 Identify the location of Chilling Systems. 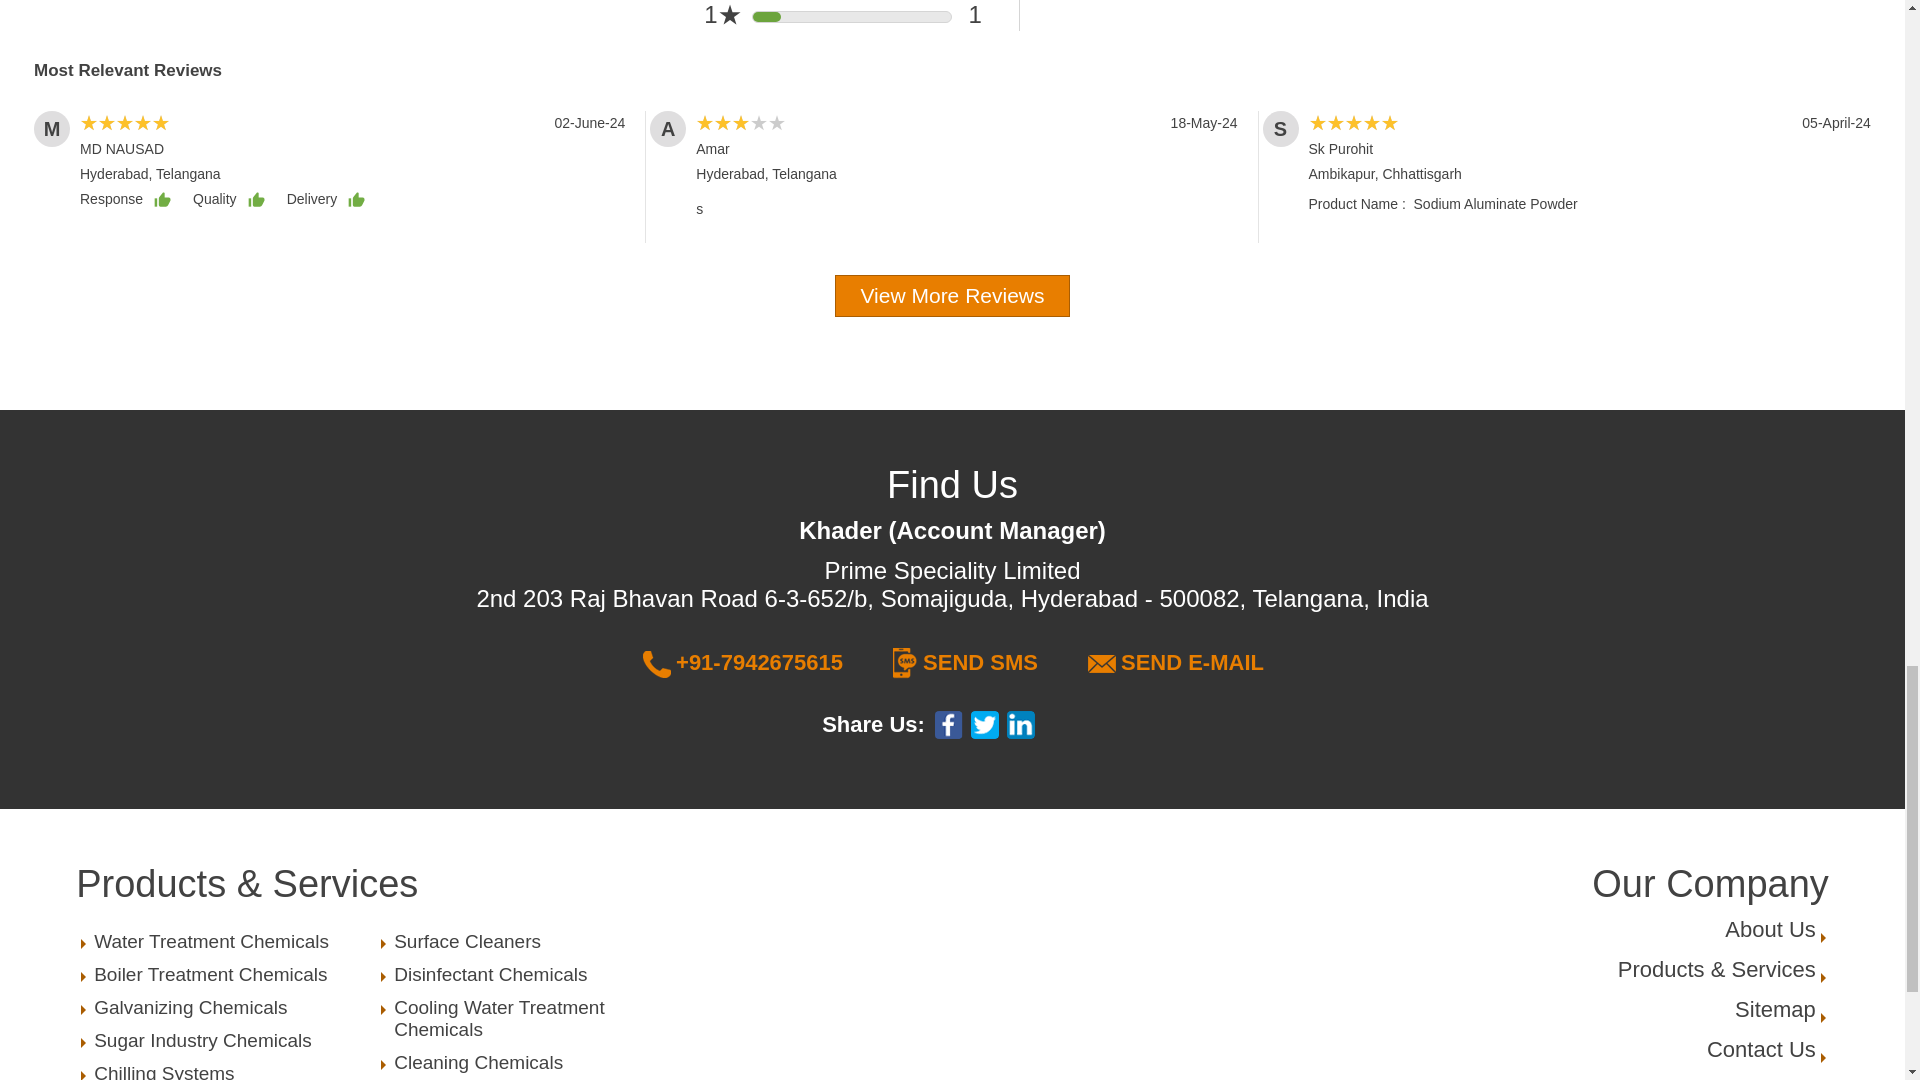
(227, 1071).